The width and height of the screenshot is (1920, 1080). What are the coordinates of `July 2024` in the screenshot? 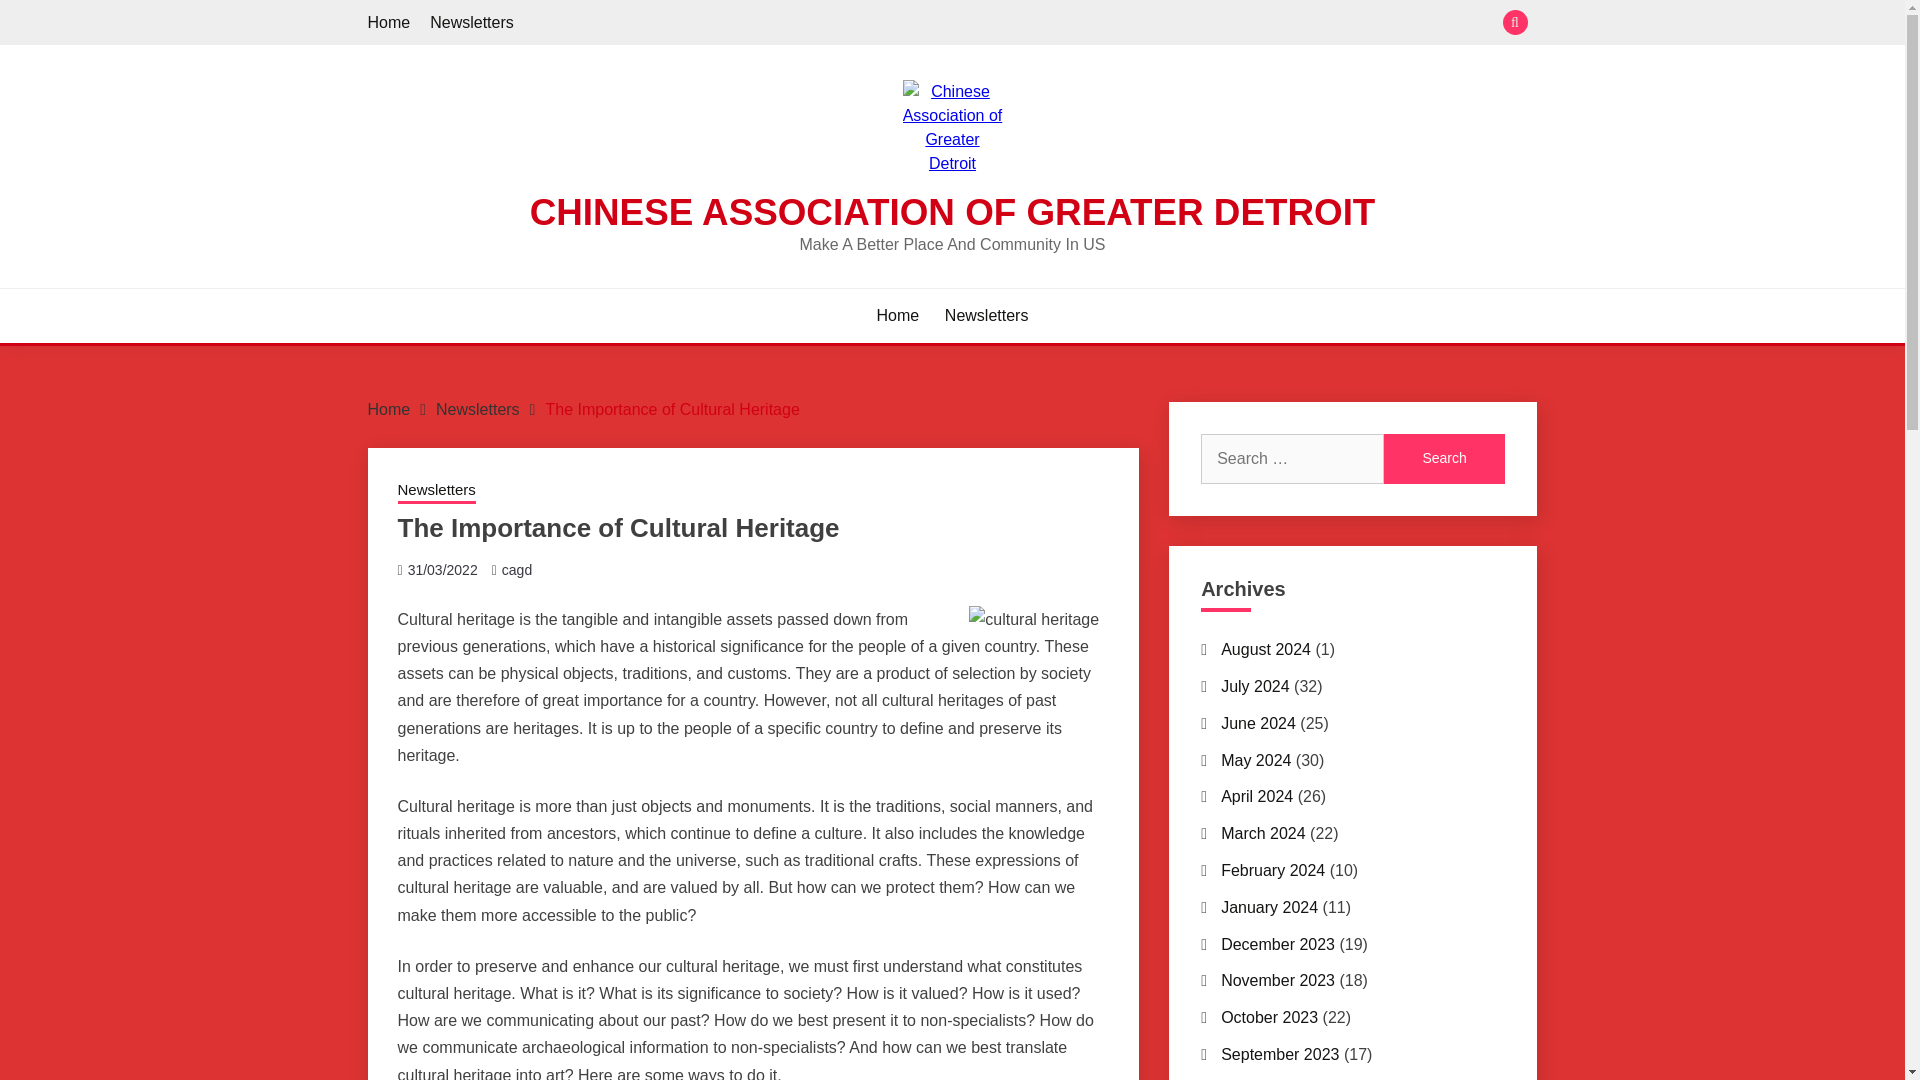 It's located at (1256, 686).